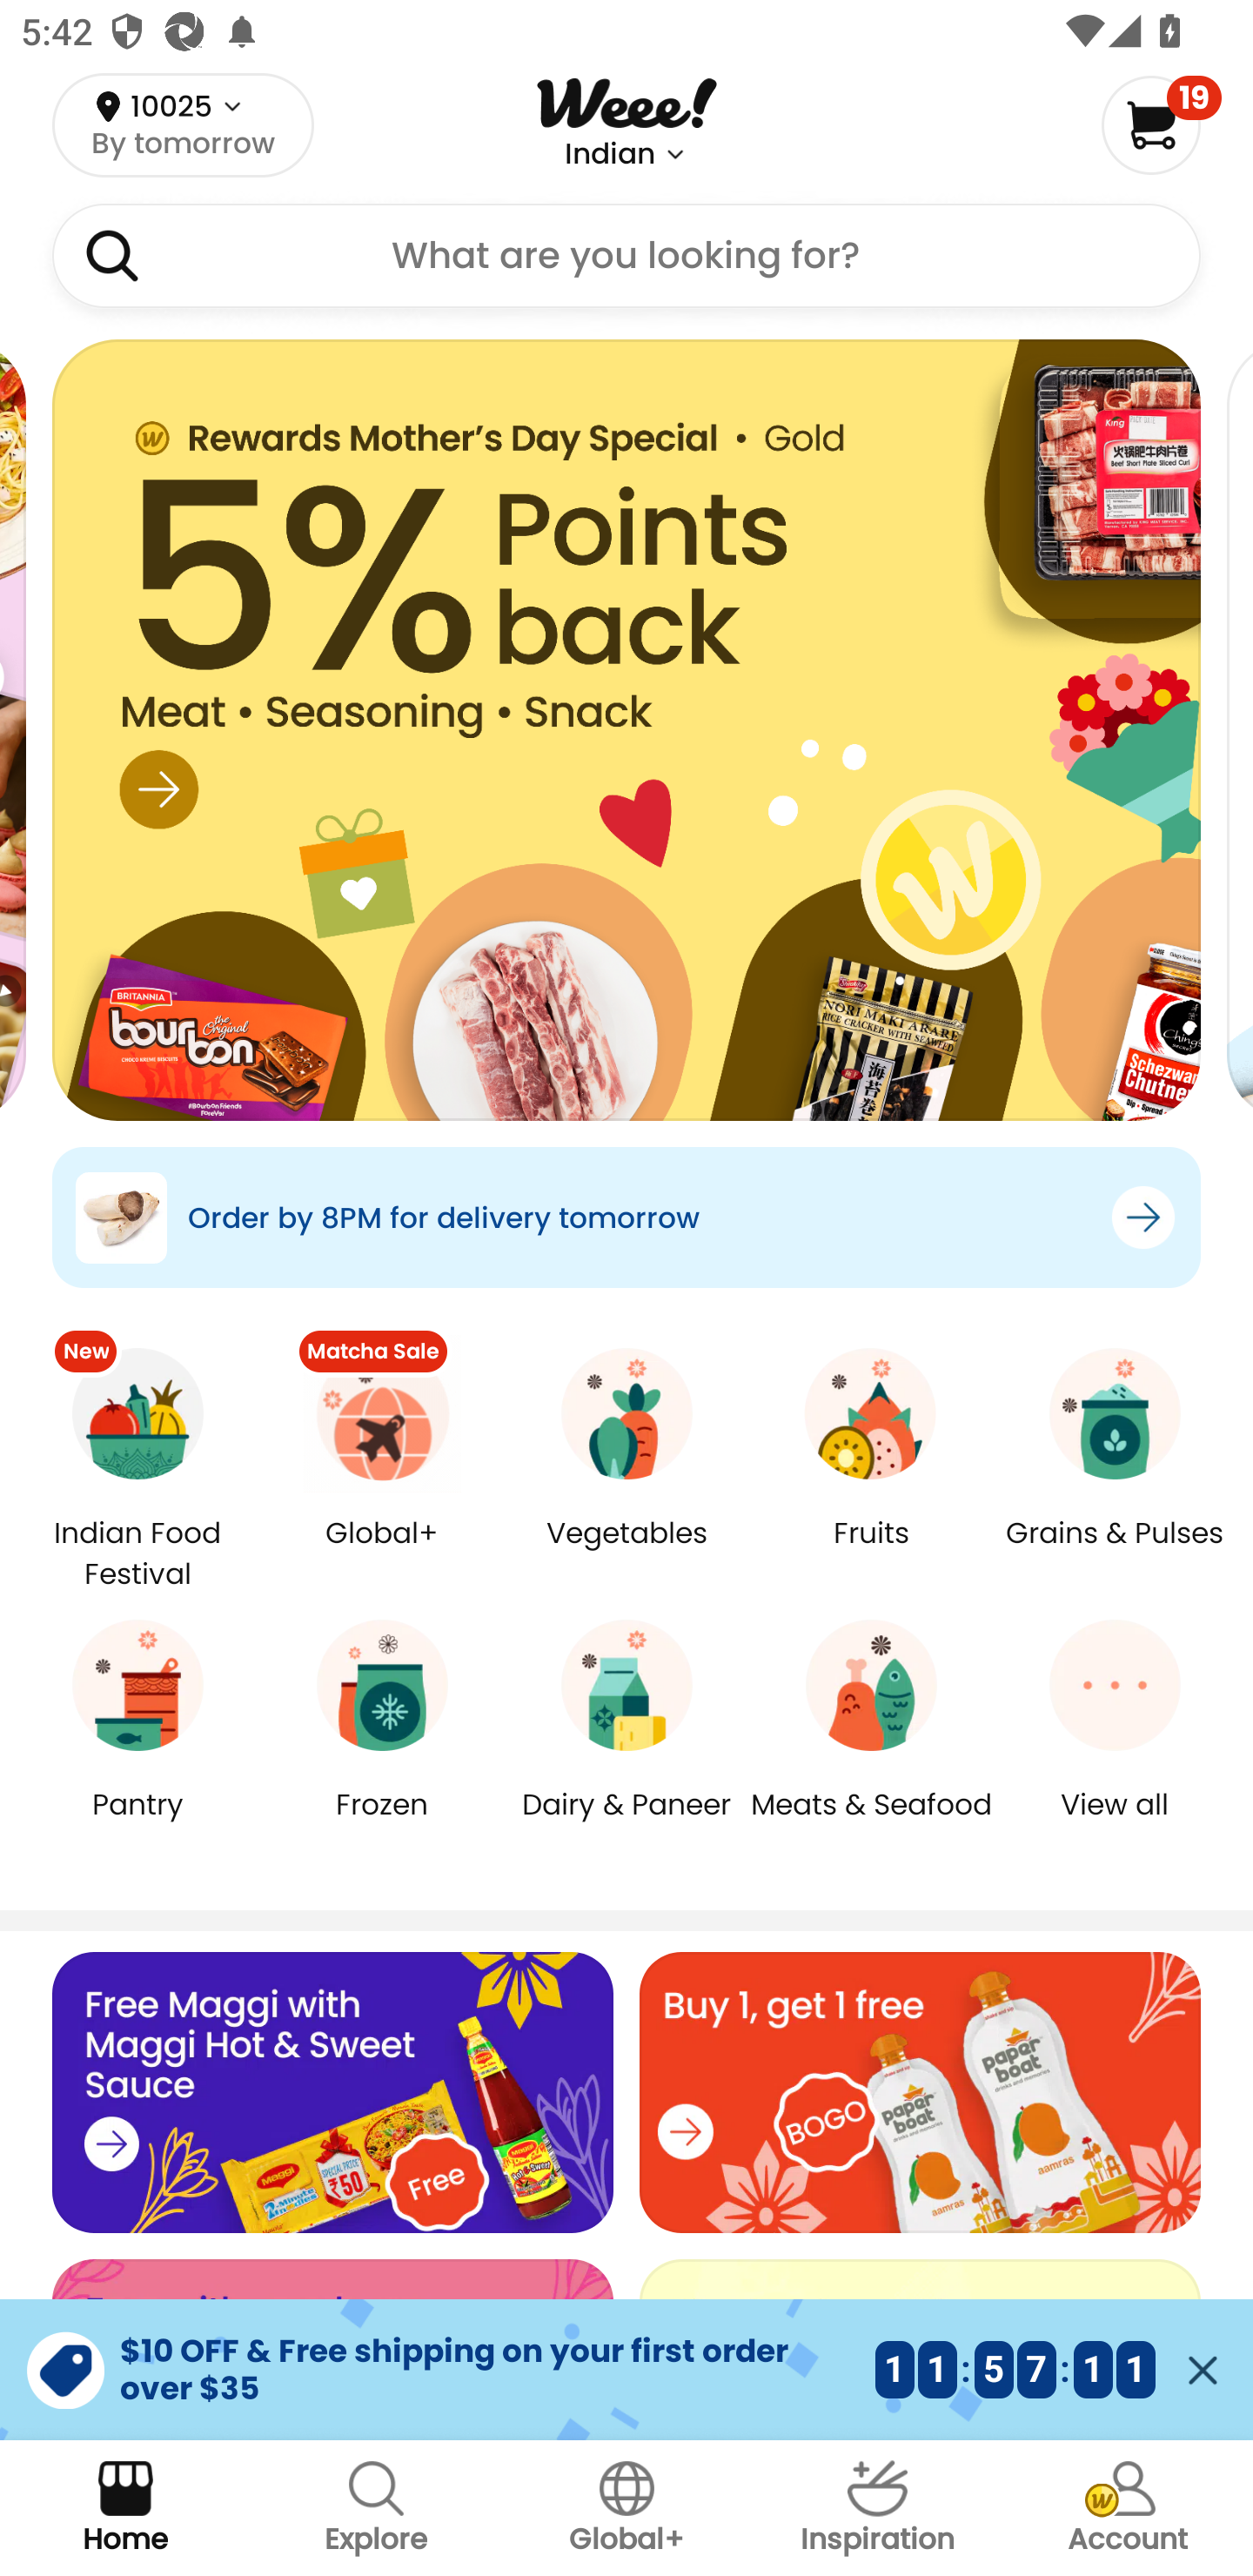 The width and height of the screenshot is (1253, 2576). Describe the element at coordinates (877, 2508) in the screenshot. I see `Inspiration` at that location.